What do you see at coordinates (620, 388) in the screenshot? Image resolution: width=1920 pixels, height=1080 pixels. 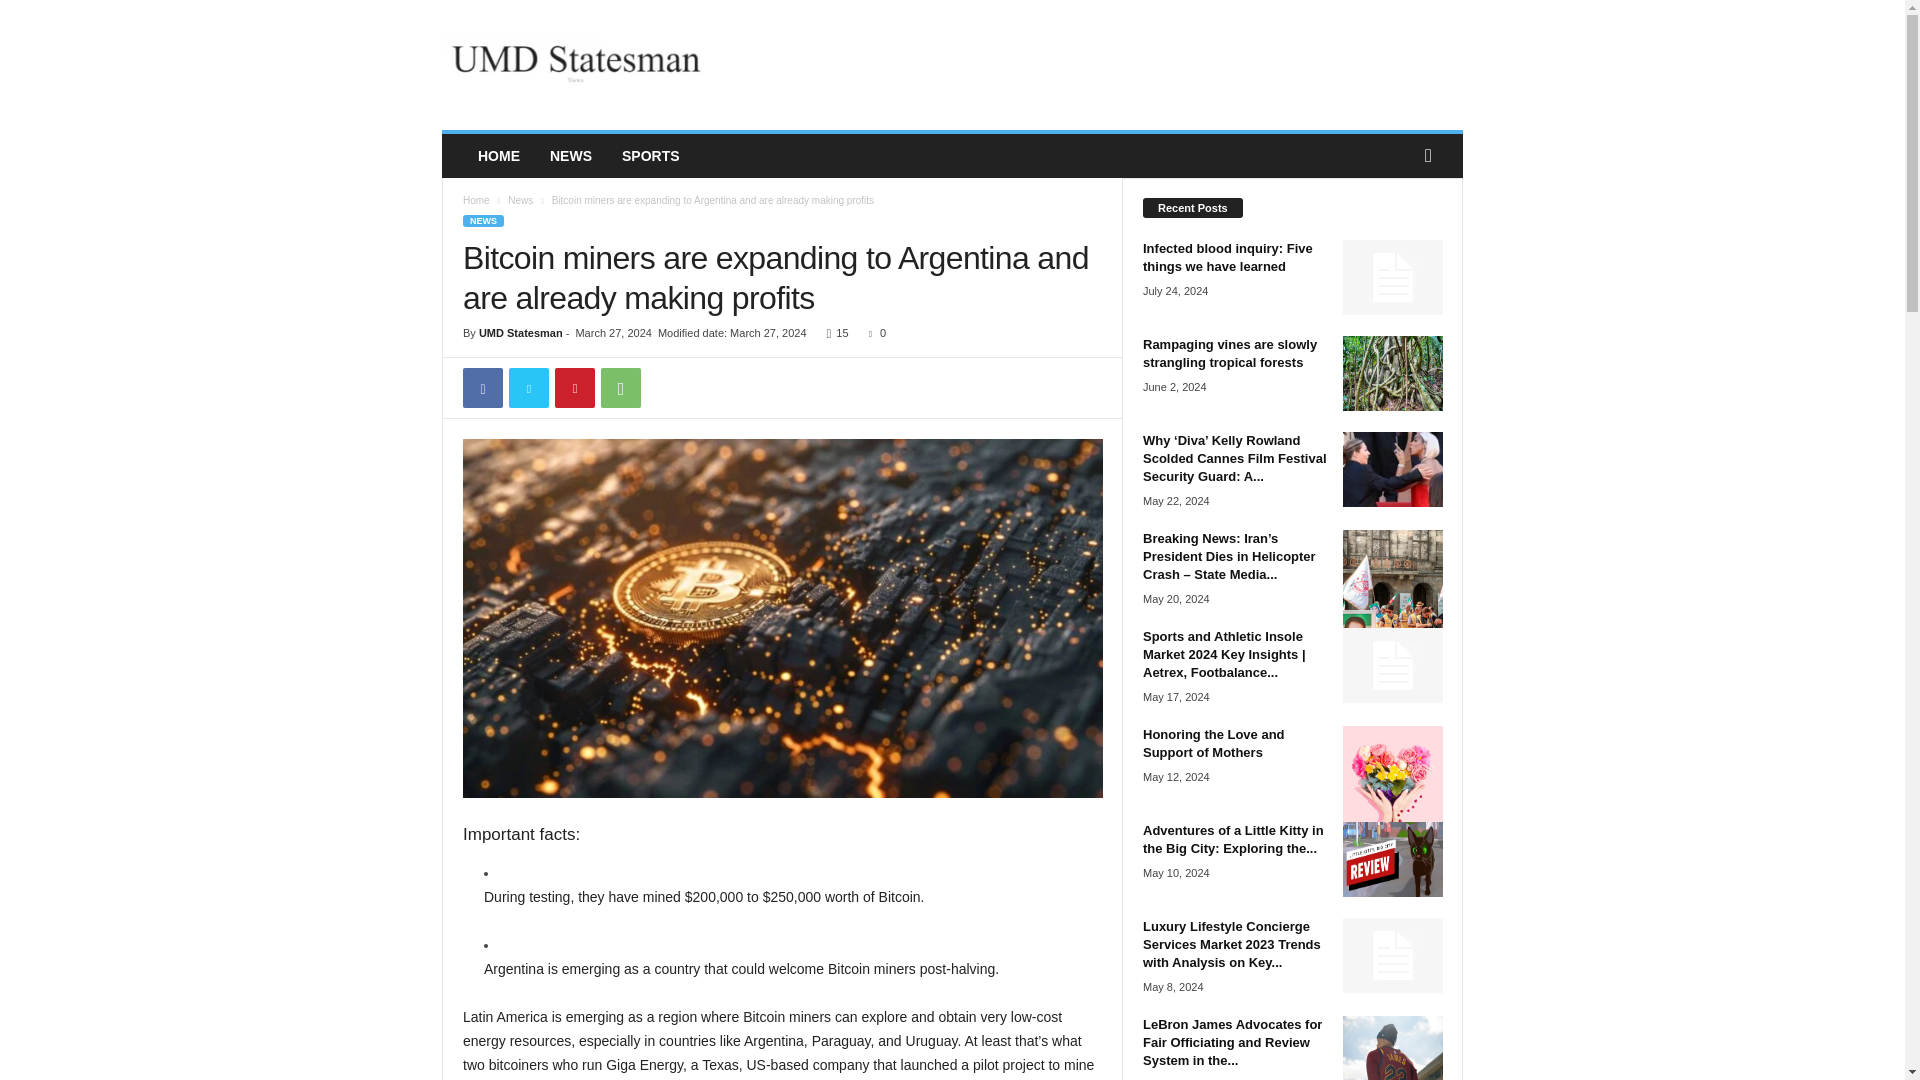 I see `WhatsApp` at bounding box center [620, 388].